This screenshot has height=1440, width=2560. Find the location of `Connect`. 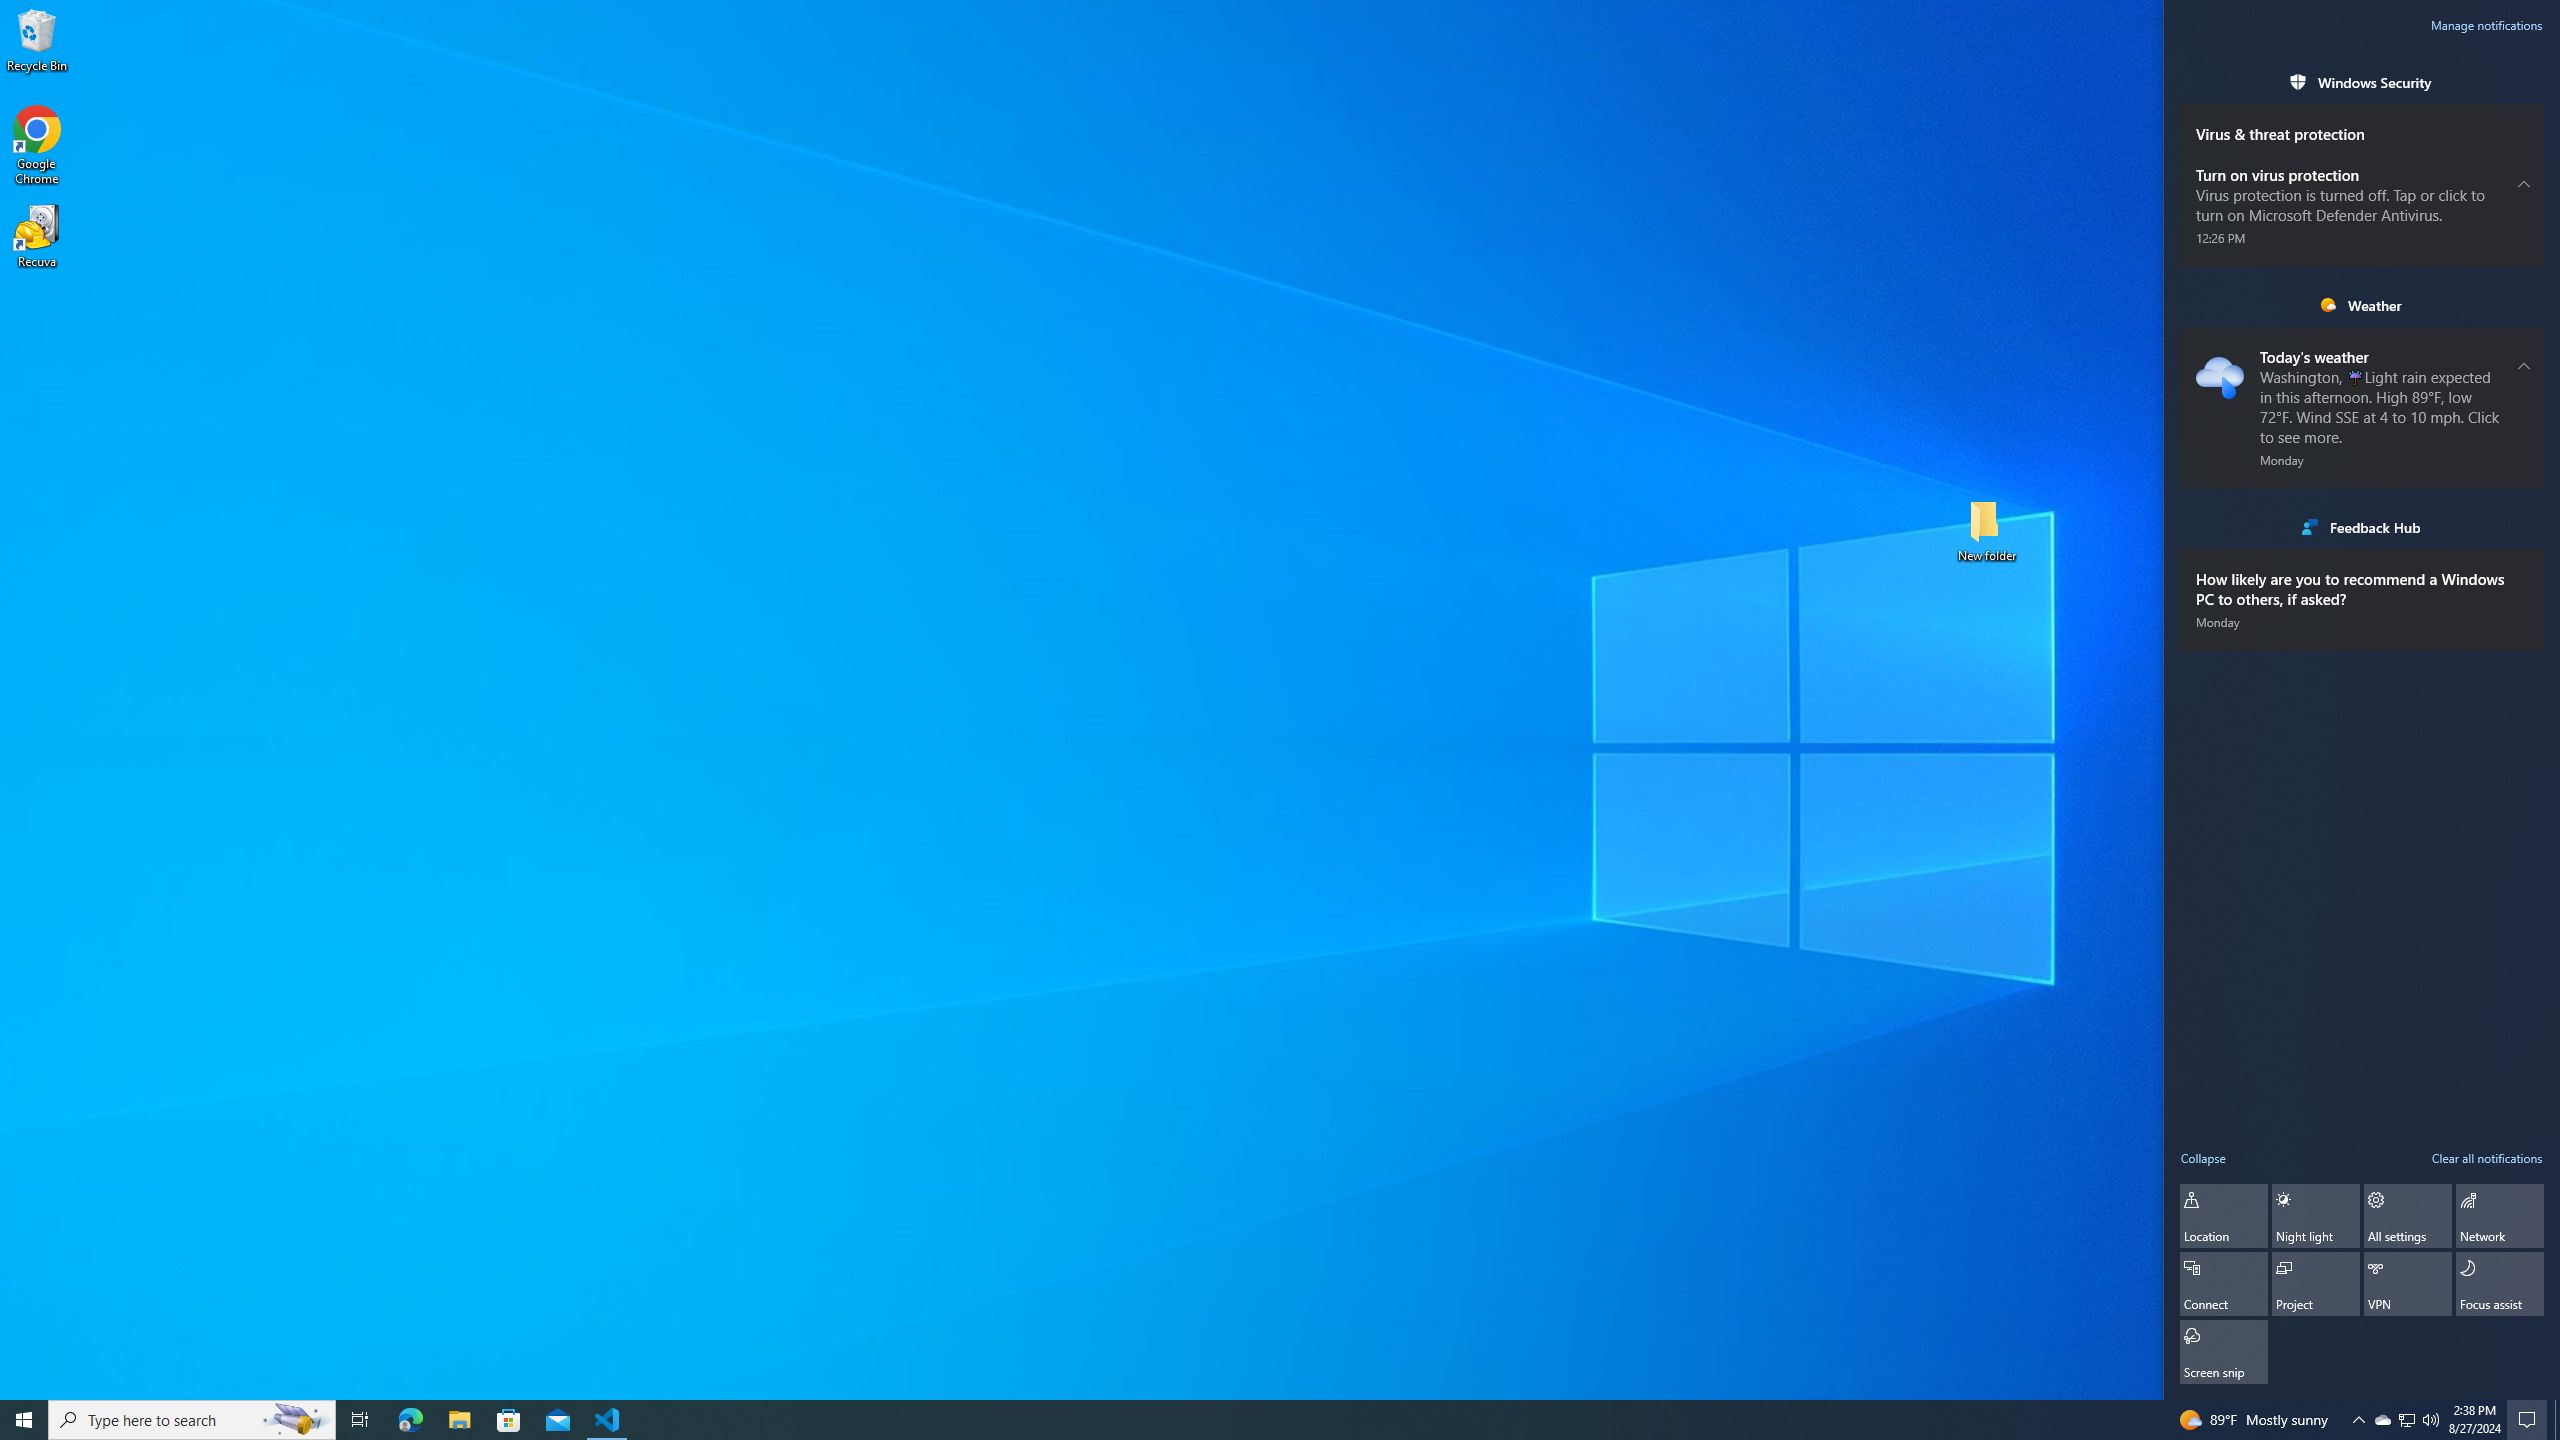

Connect is located at coordinates (2383, 1420).